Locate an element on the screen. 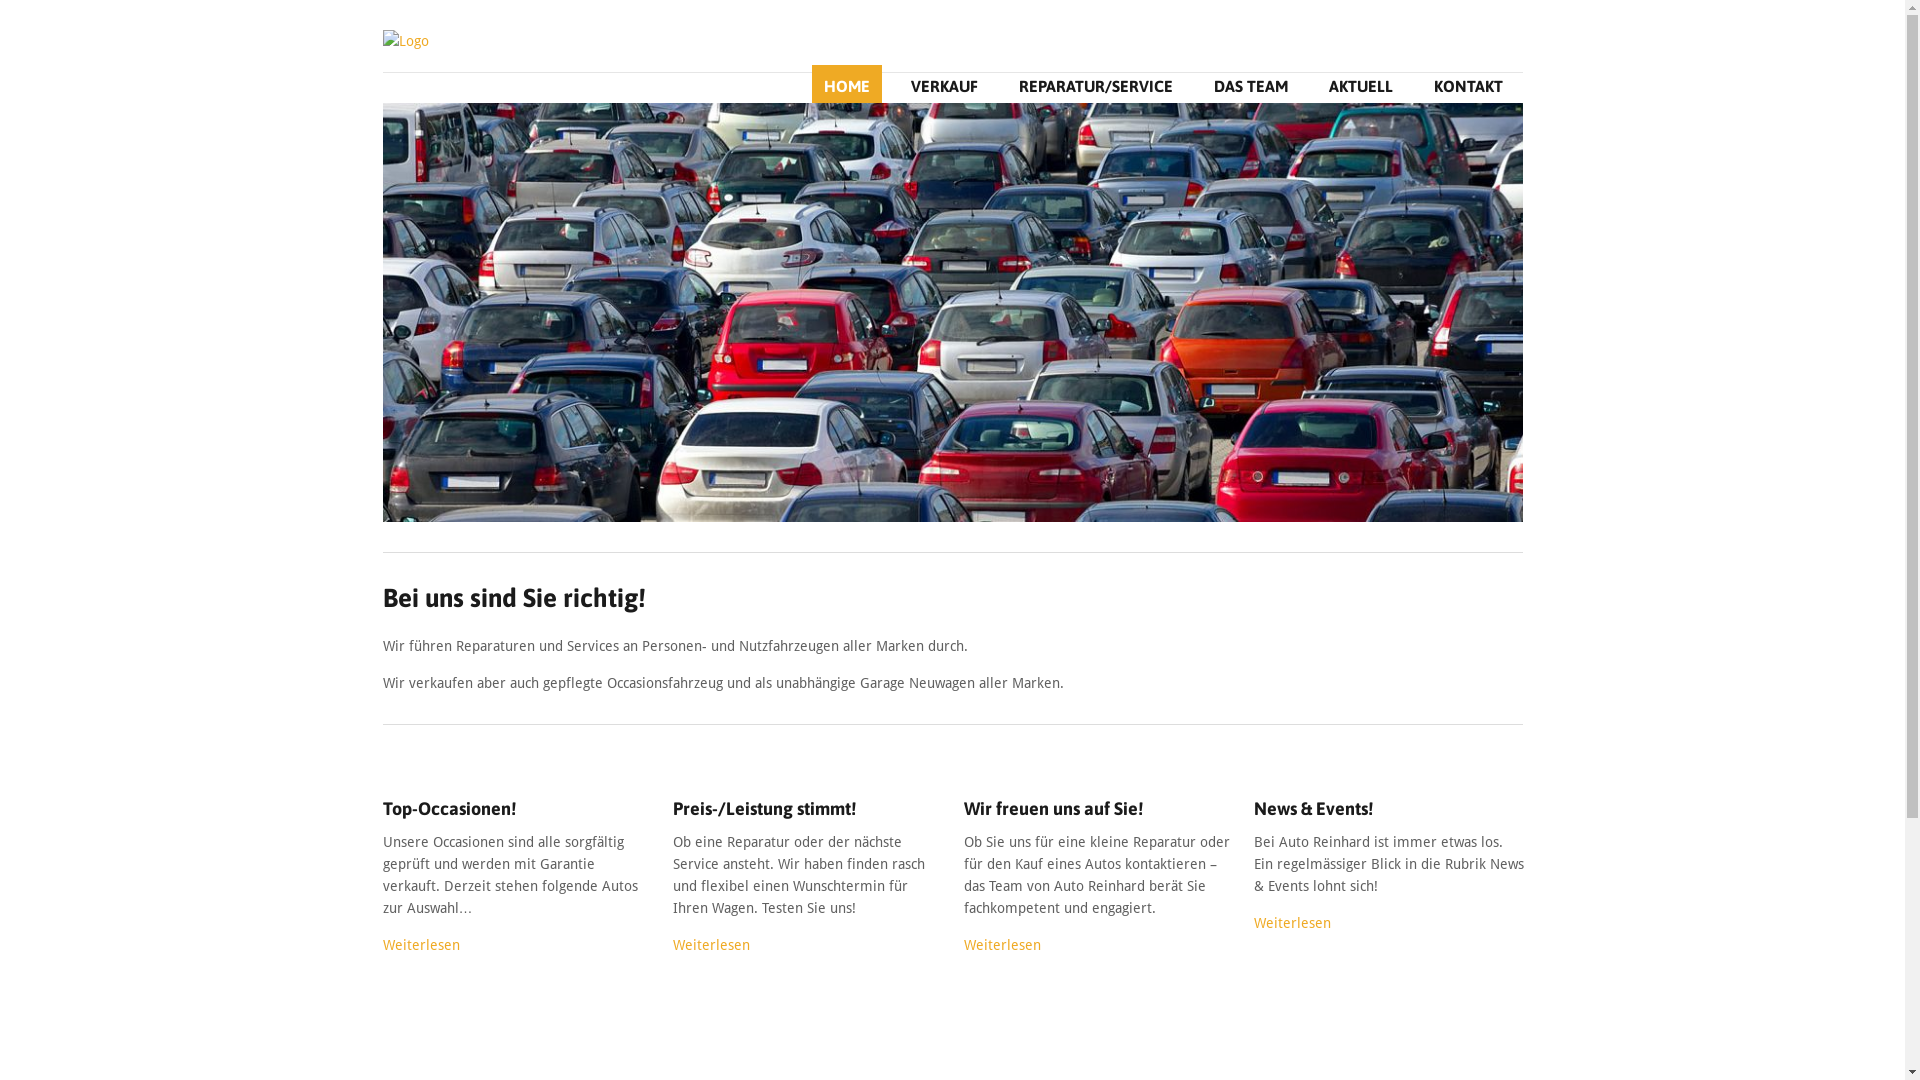 The image size is (1920, 1080). HOME is located at coordinates (847, 86).